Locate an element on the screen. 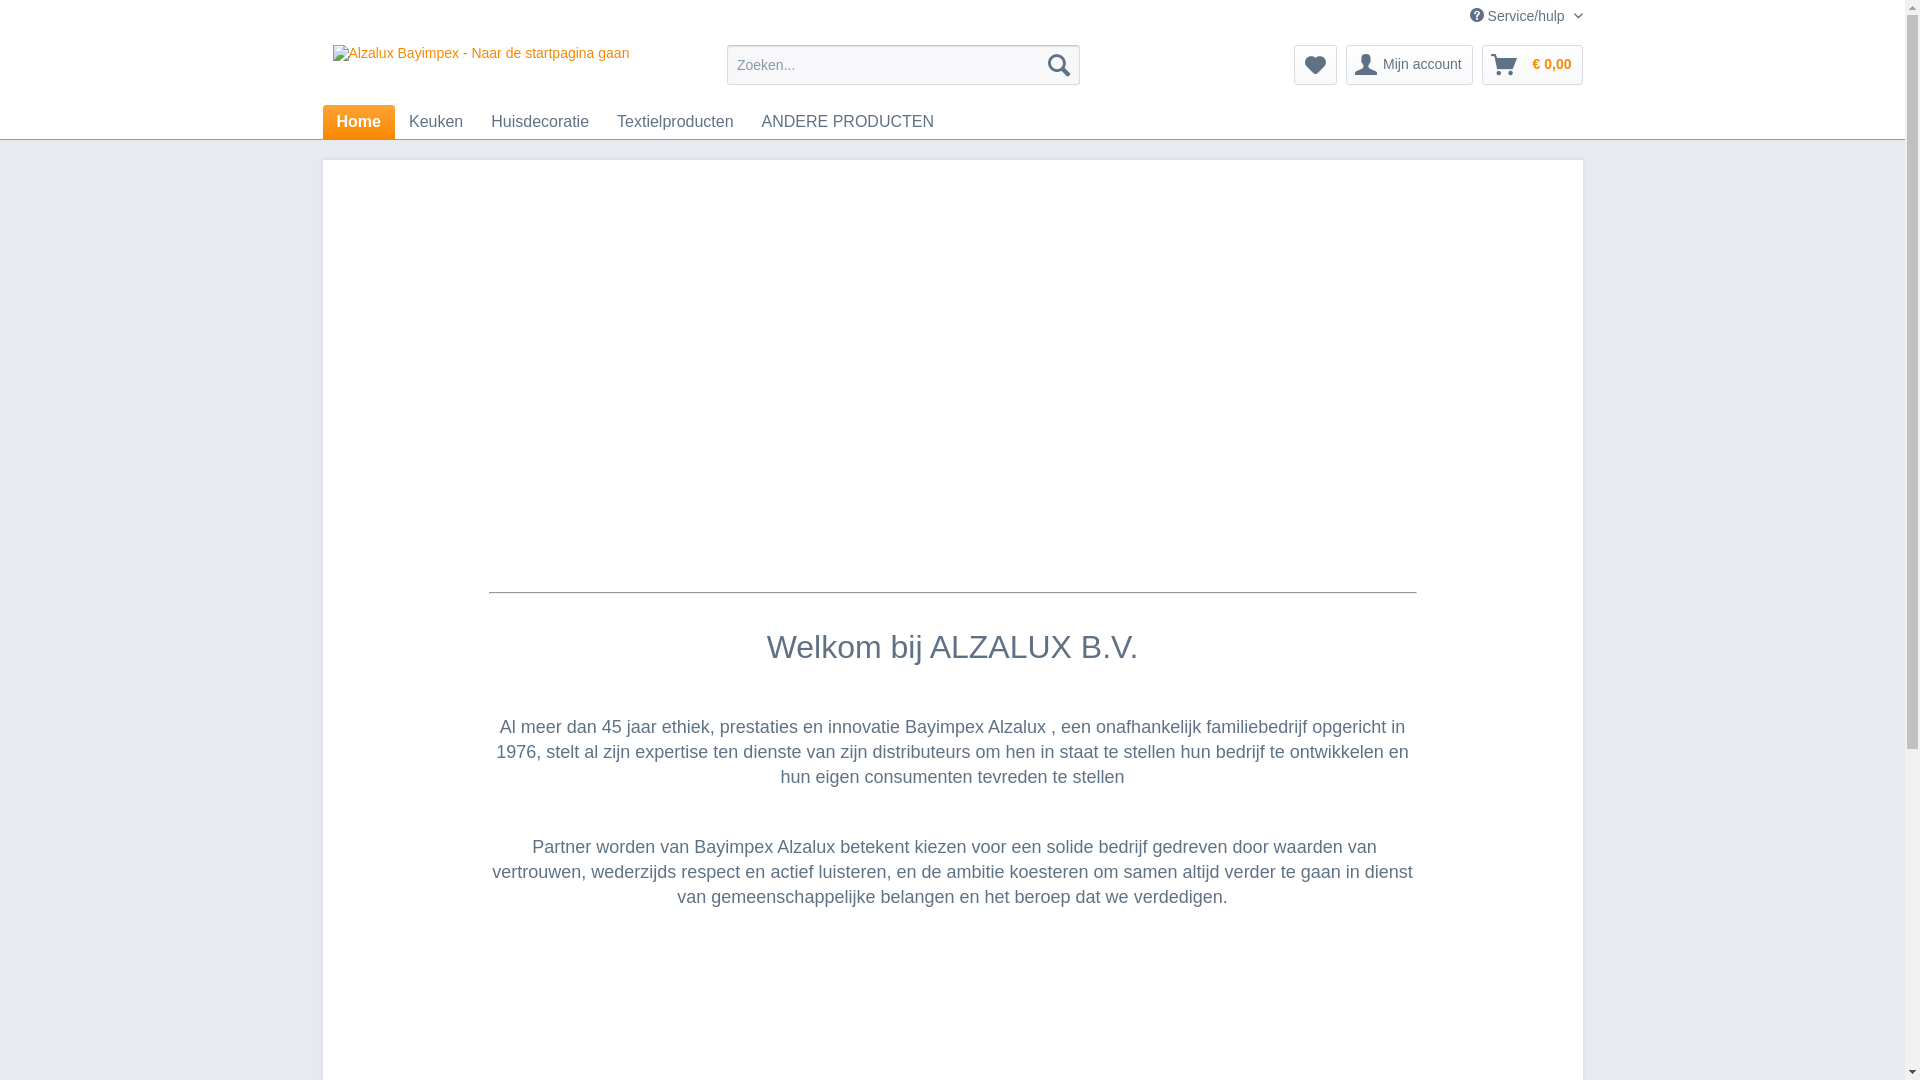  Keuken is located at coordinates (436, 122).